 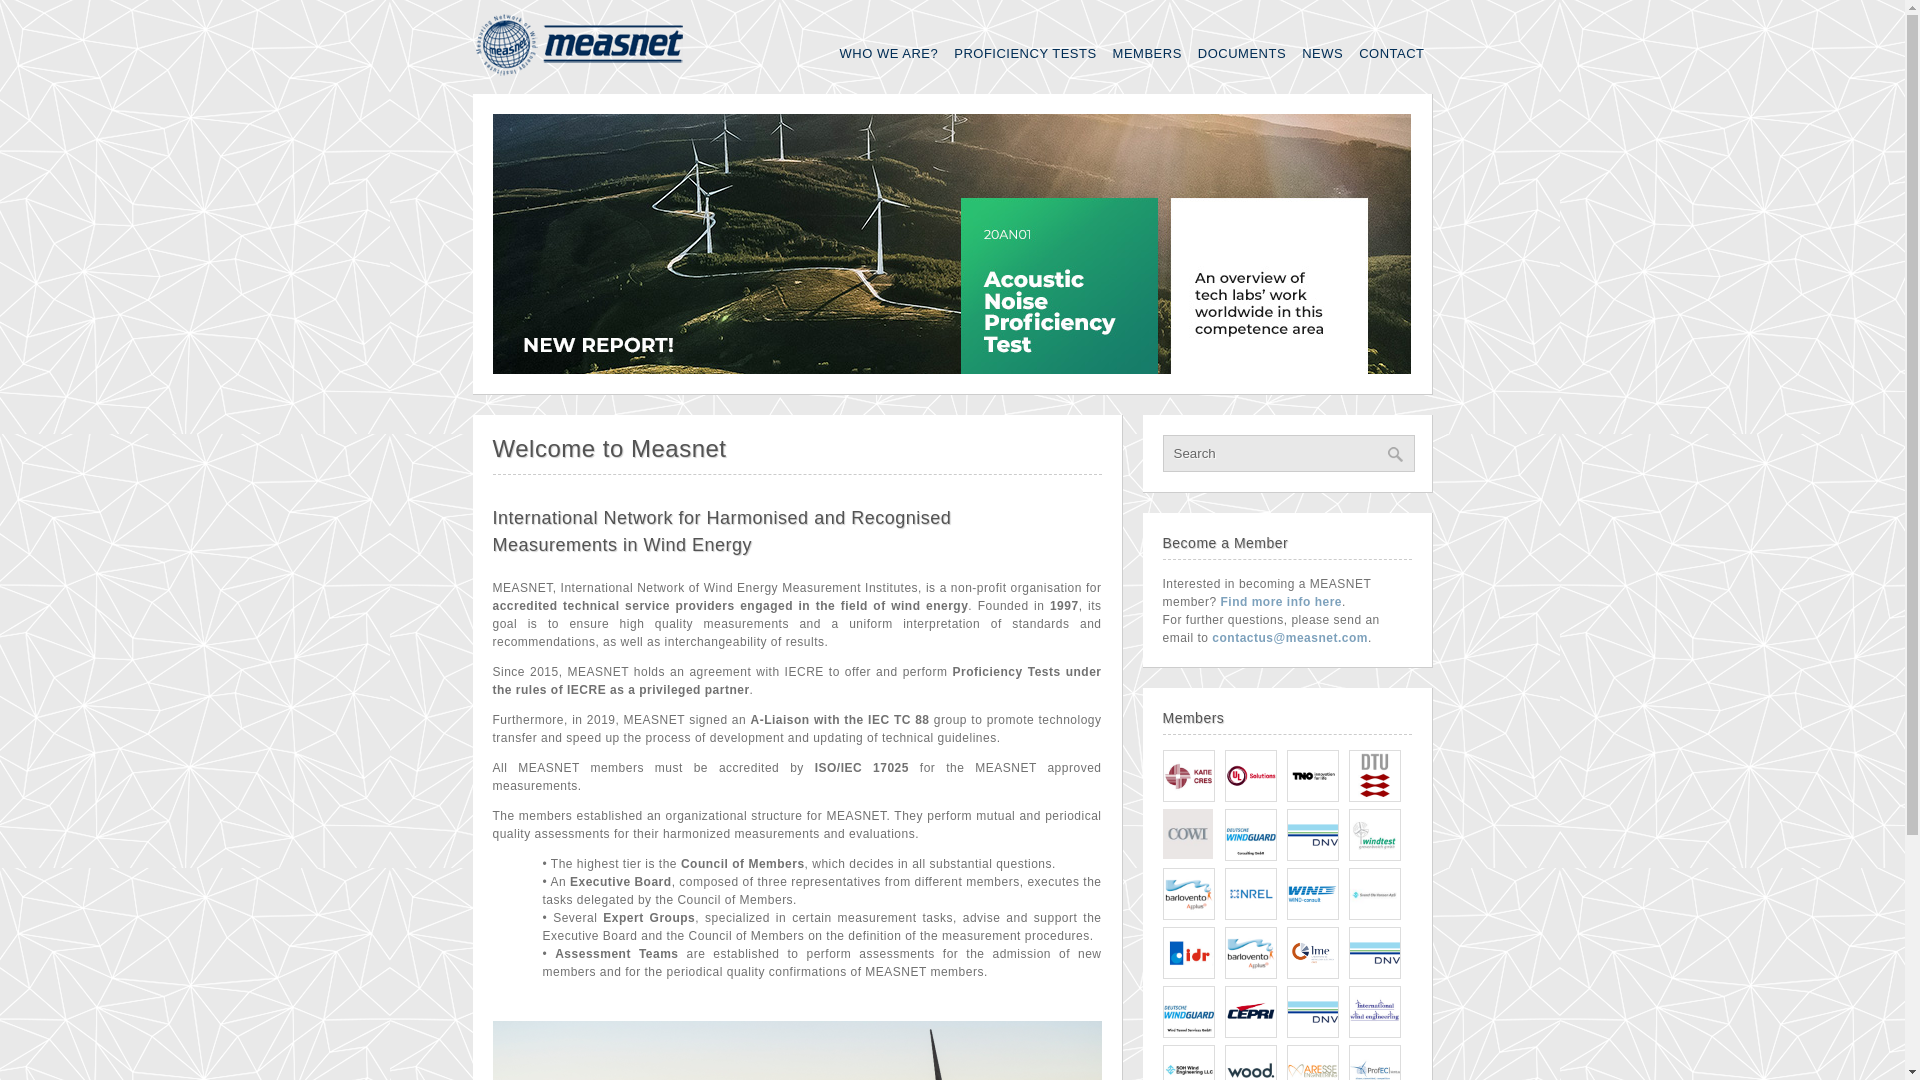 What do you see at coordinates (580, 71) in the screenshot?
I see `Measnet` at bounding box center [580, 71].